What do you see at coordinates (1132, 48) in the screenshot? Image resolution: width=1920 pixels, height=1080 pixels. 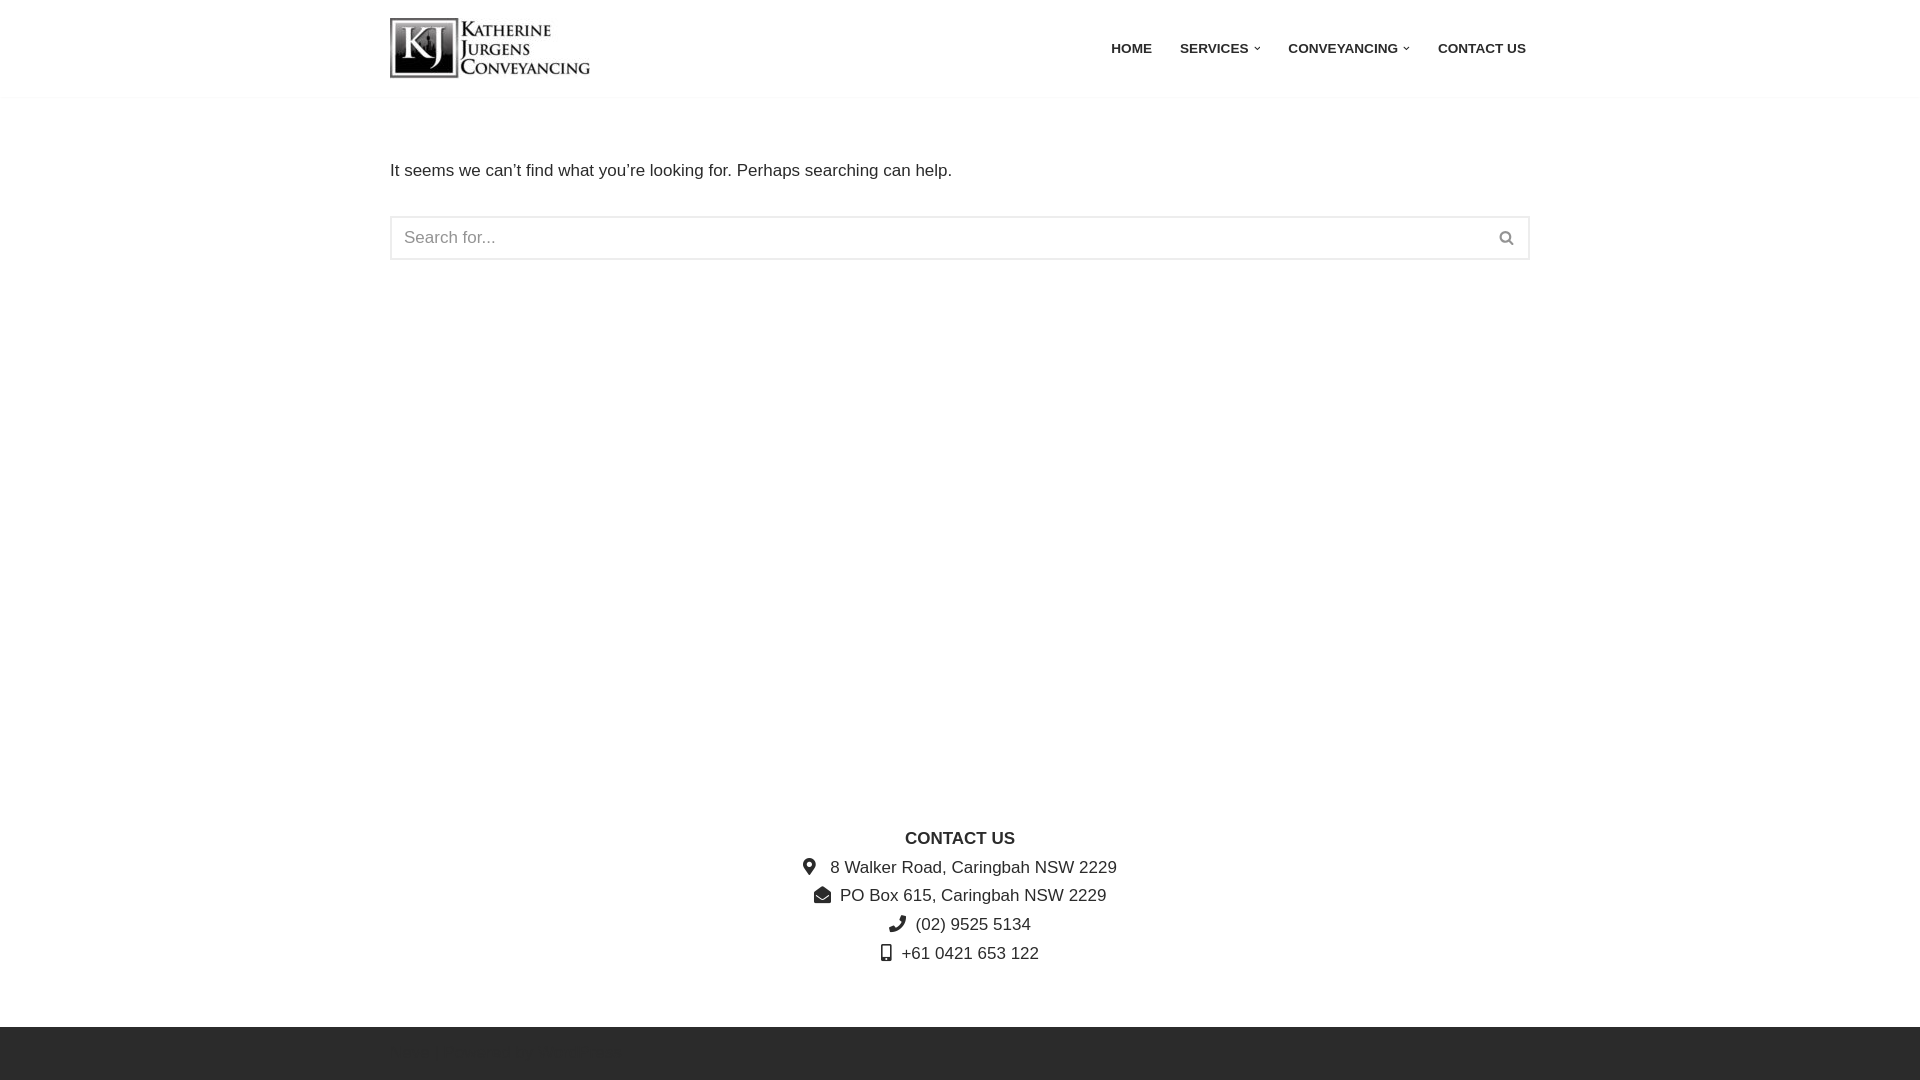 I see `HOME` at bounding box center [1132, 48].